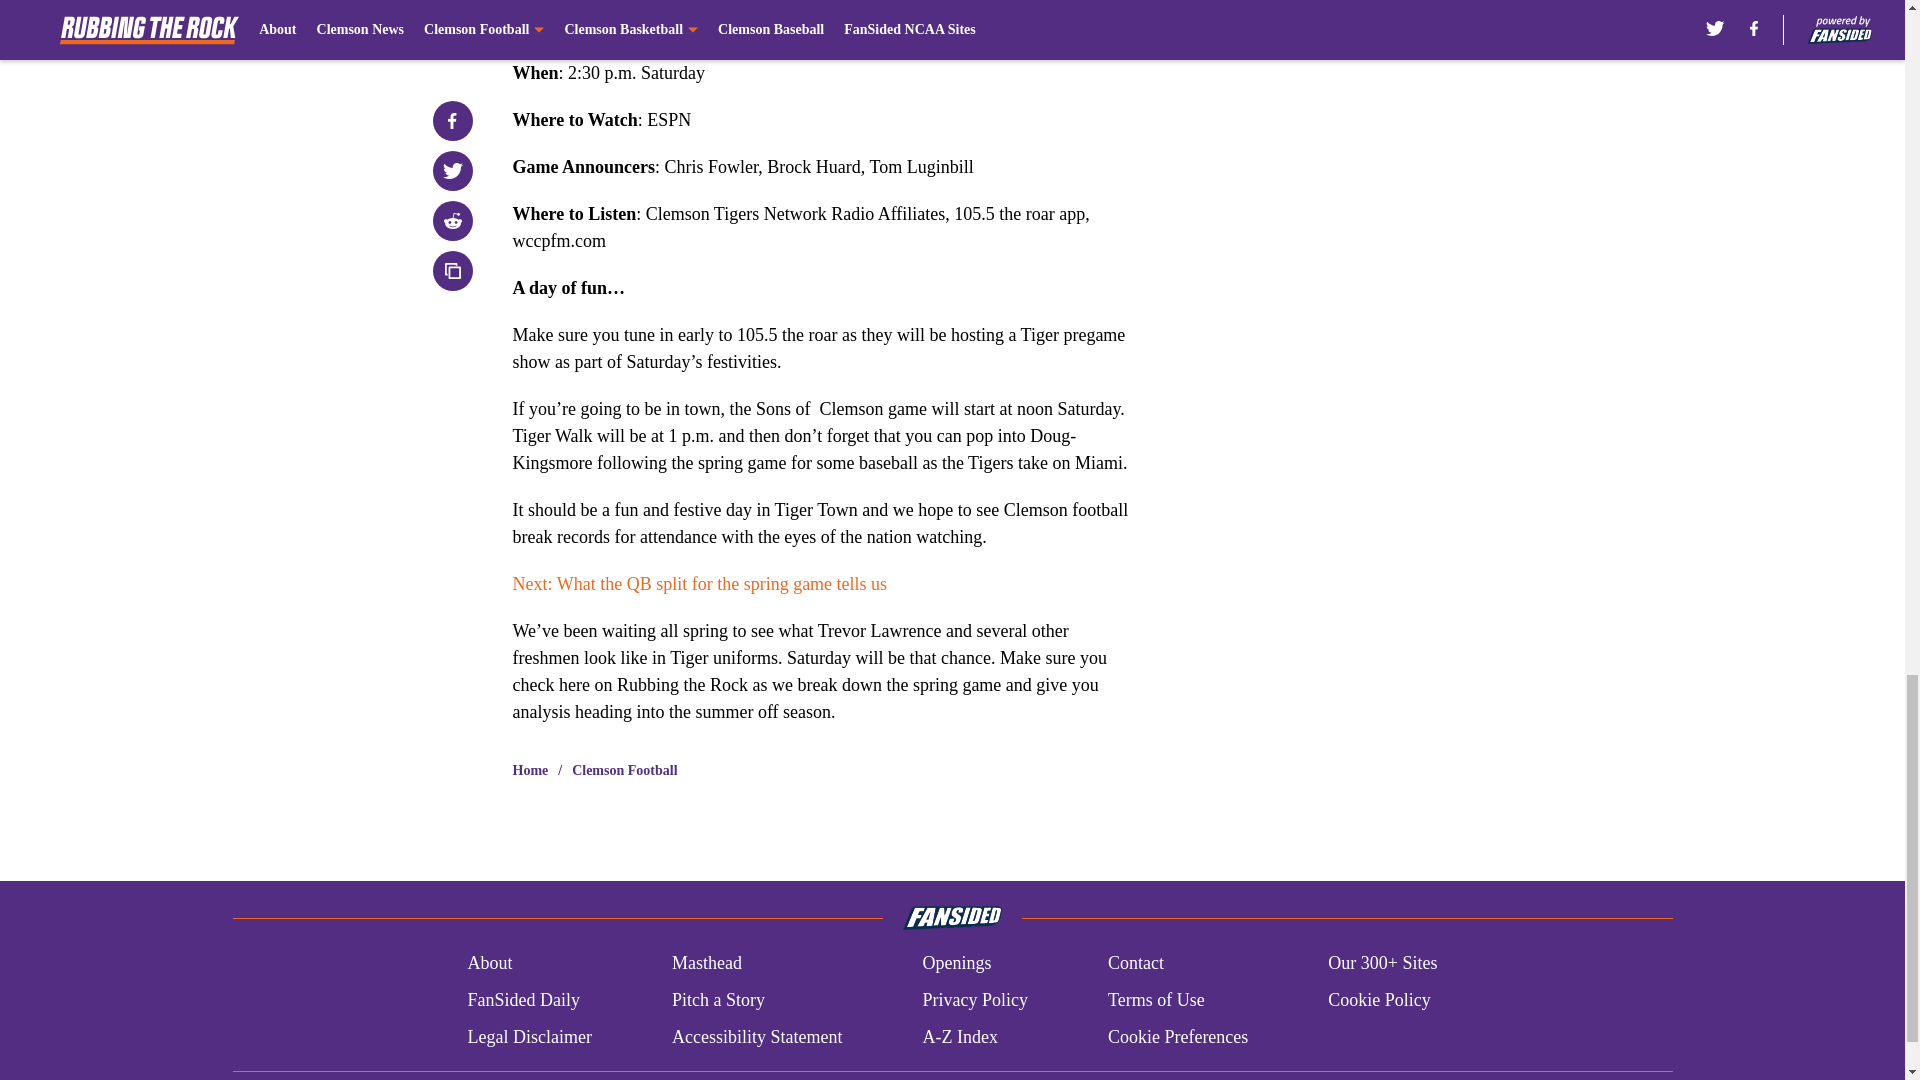  I want to click on About, so click(489, 964).